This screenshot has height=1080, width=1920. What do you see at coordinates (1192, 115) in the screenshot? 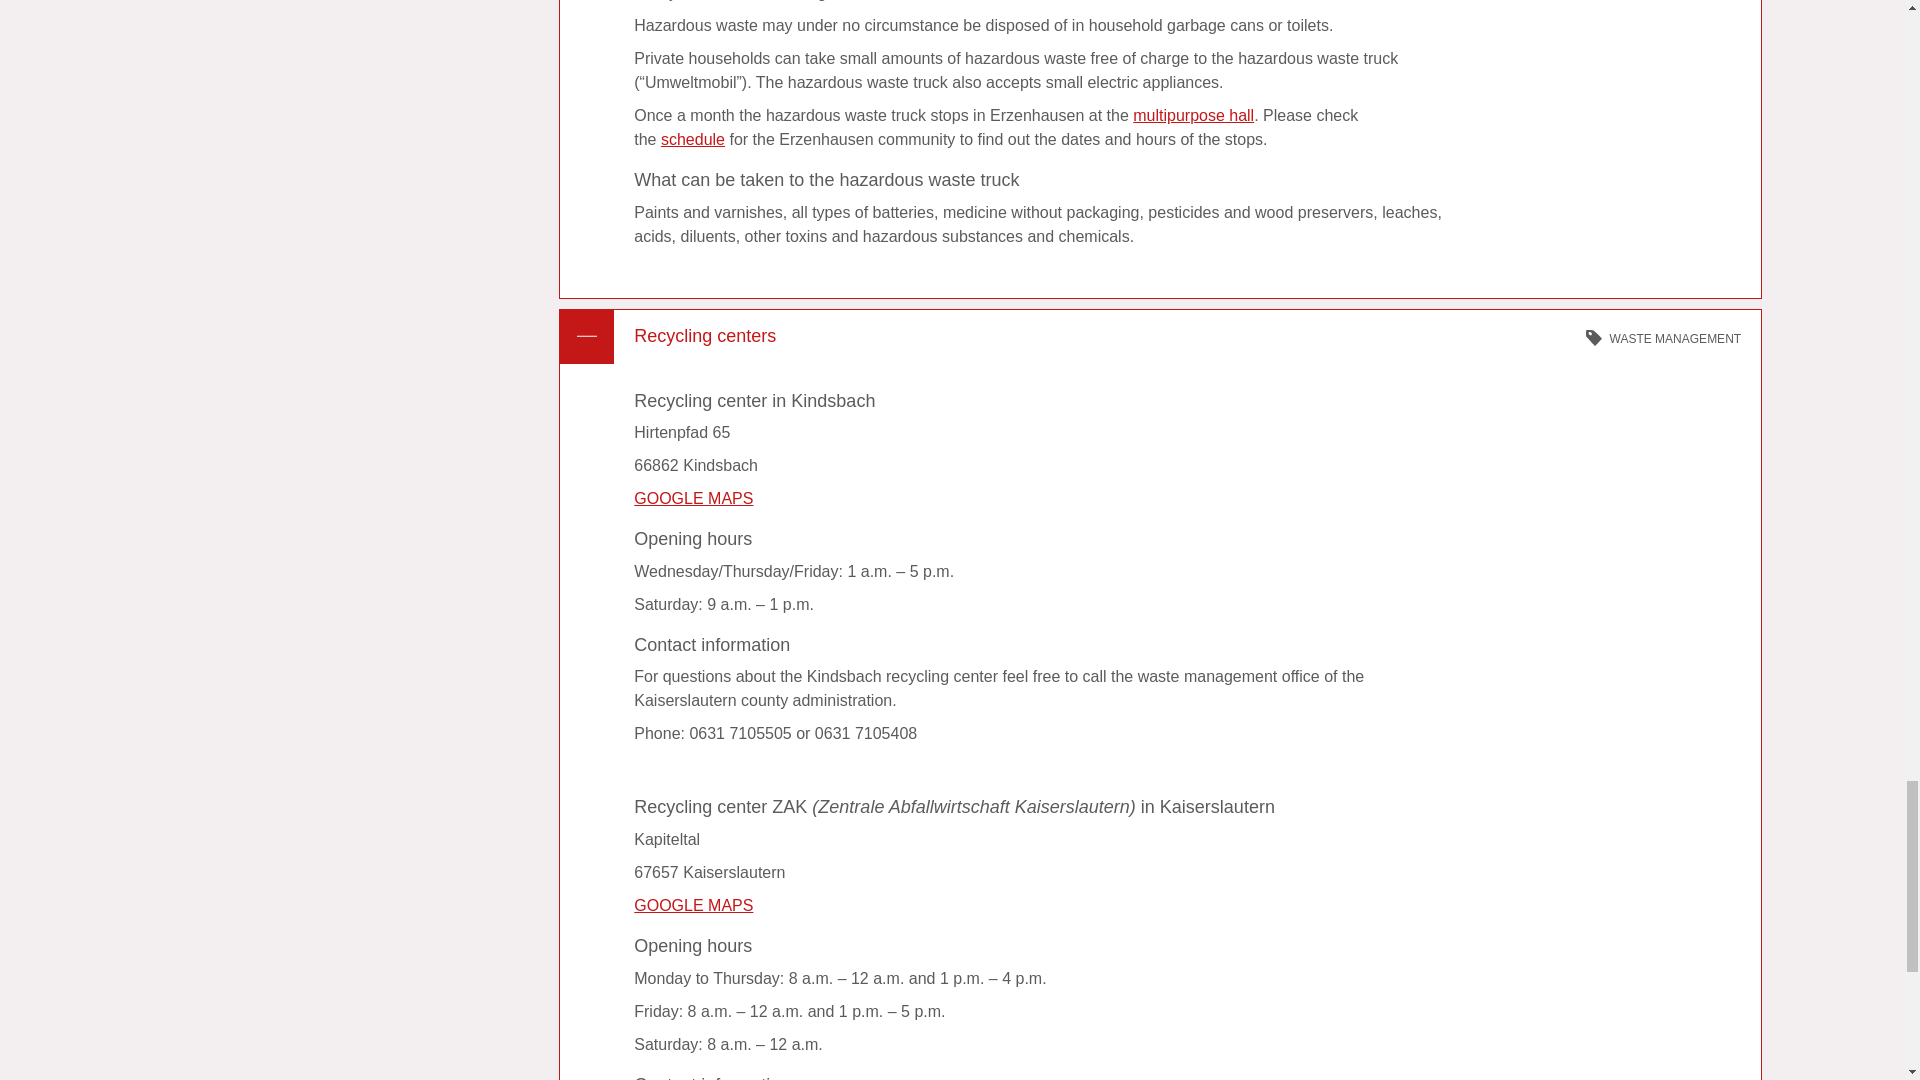
I see `multipurpose hall` at bounding box center [1192, 115].